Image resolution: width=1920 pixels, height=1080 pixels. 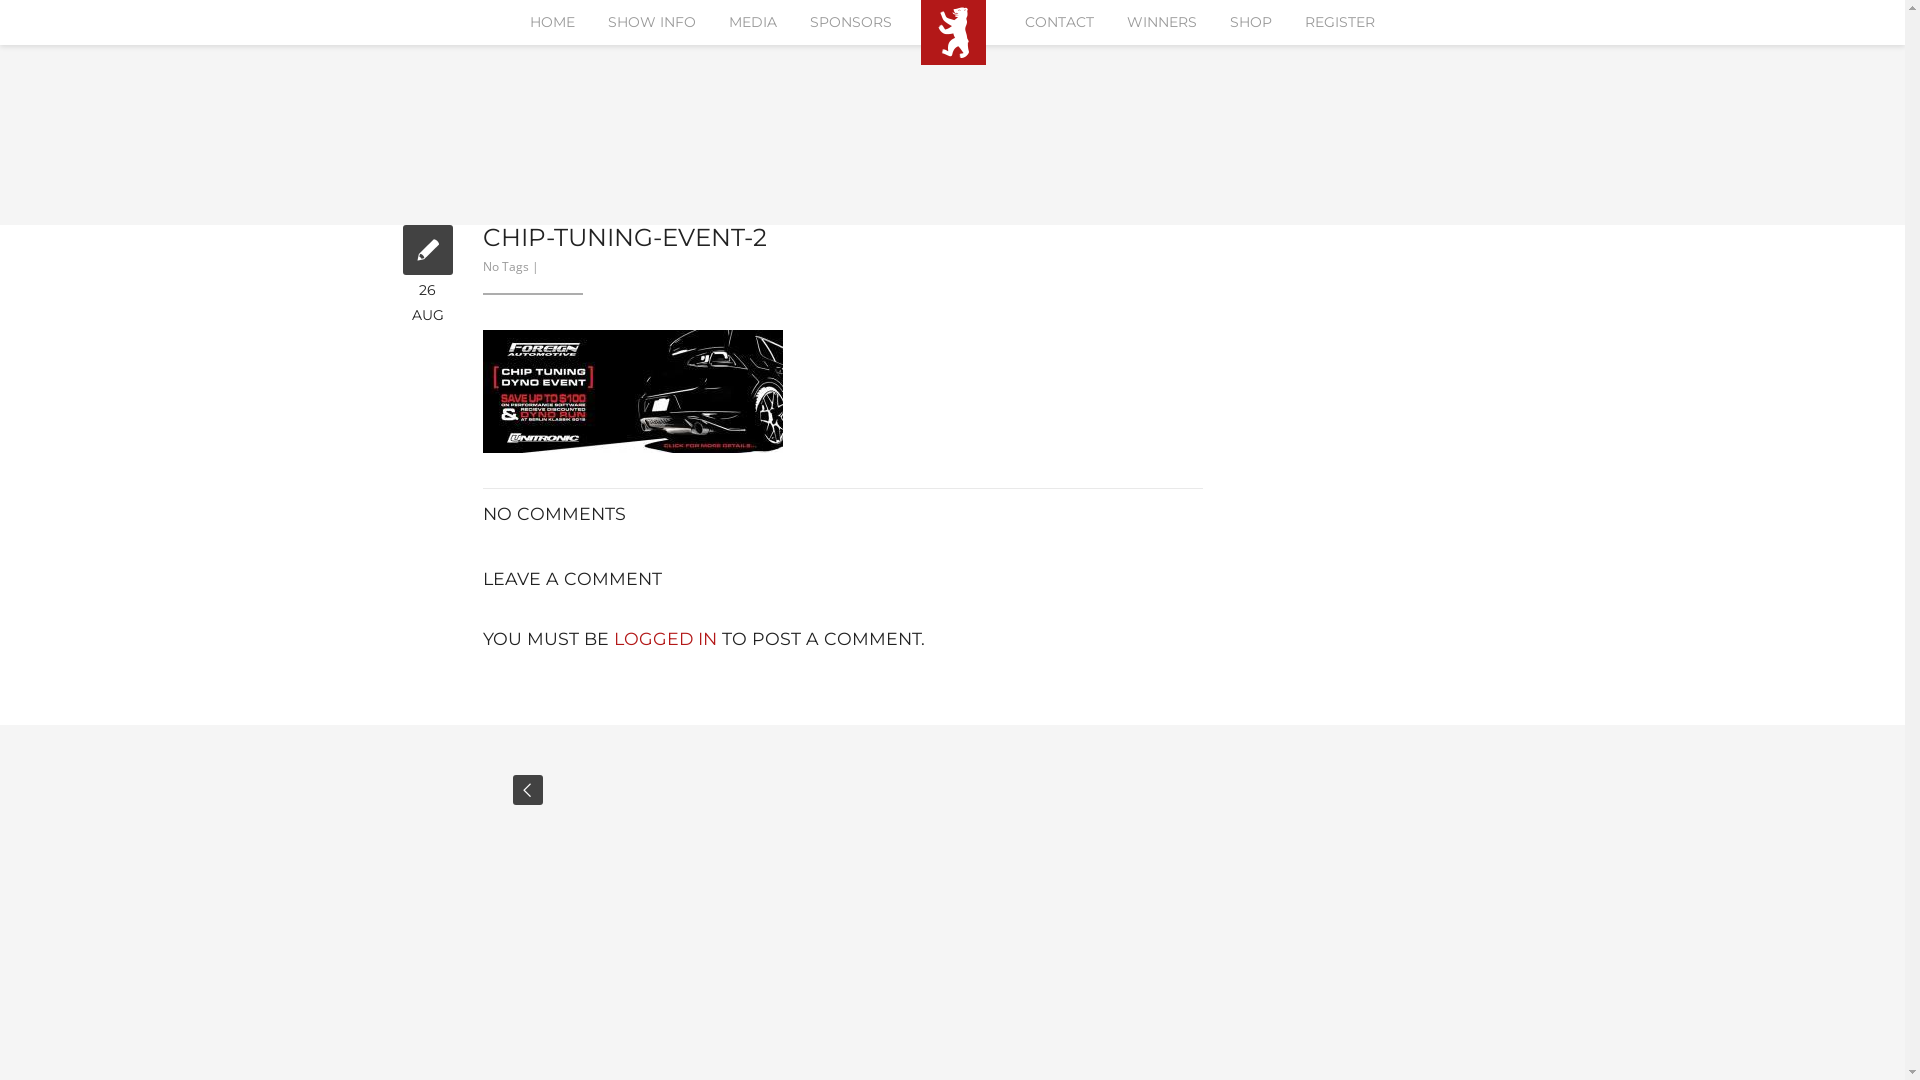 What do you see at coordinates (666, 638) in the screenshot?
I see `LOGGED IN` at bounding box center [666, 638].